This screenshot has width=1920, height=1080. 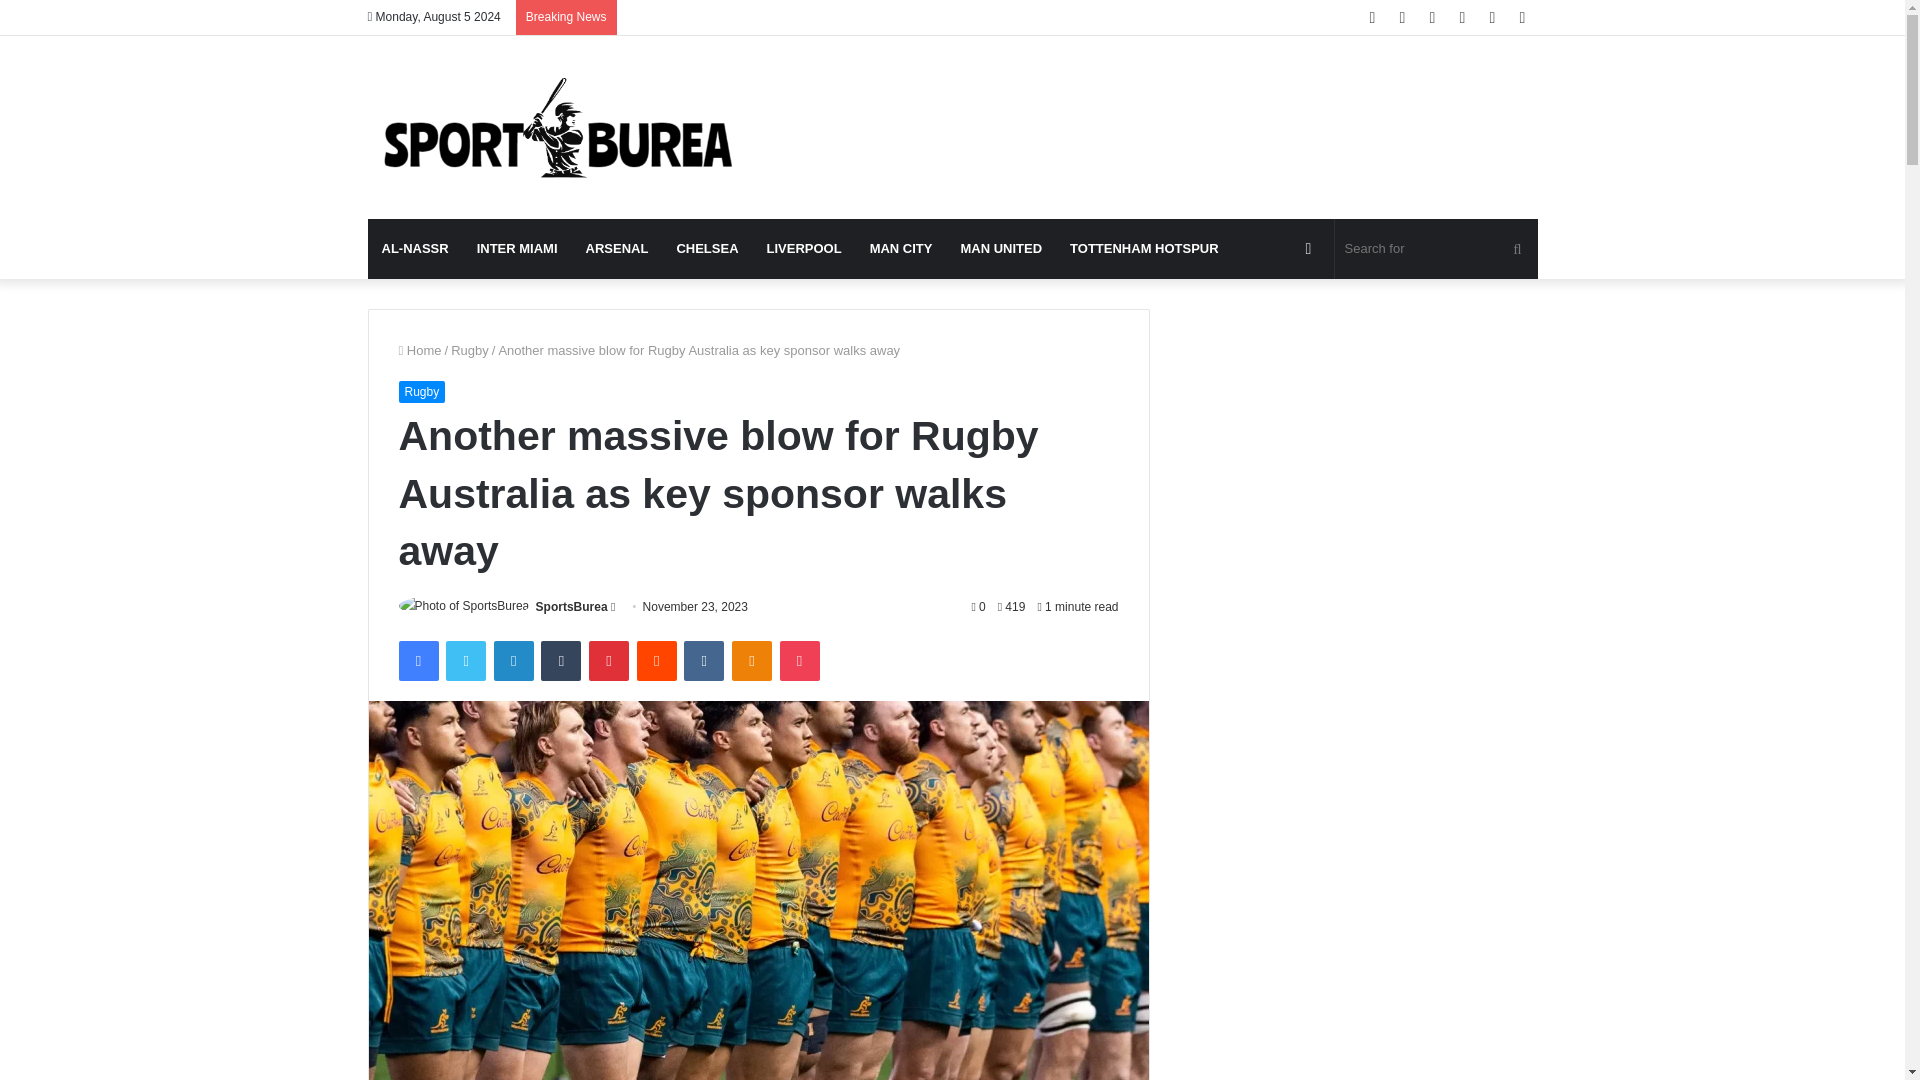 I want to click on Reddit, so click(x=657, y=661).